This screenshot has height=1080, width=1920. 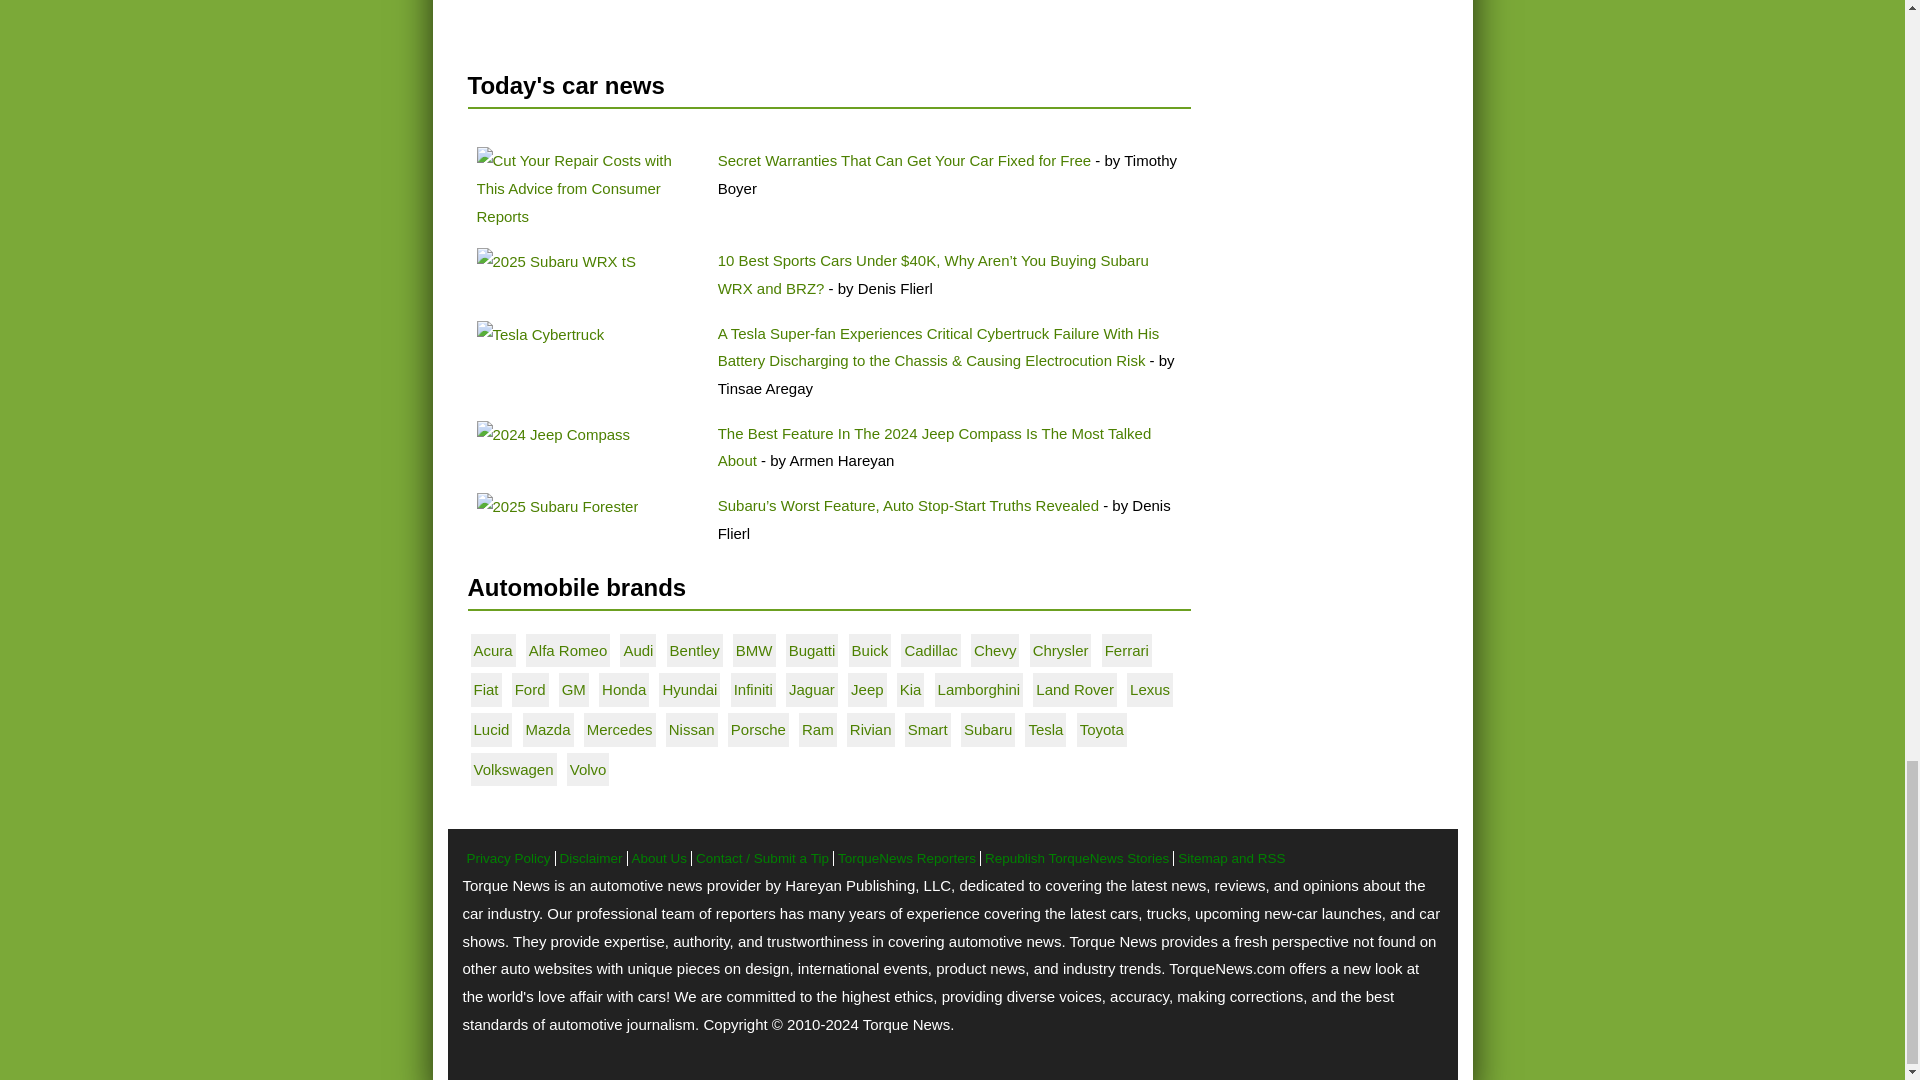 I want to click on Acura, so click(x=493, y=650).